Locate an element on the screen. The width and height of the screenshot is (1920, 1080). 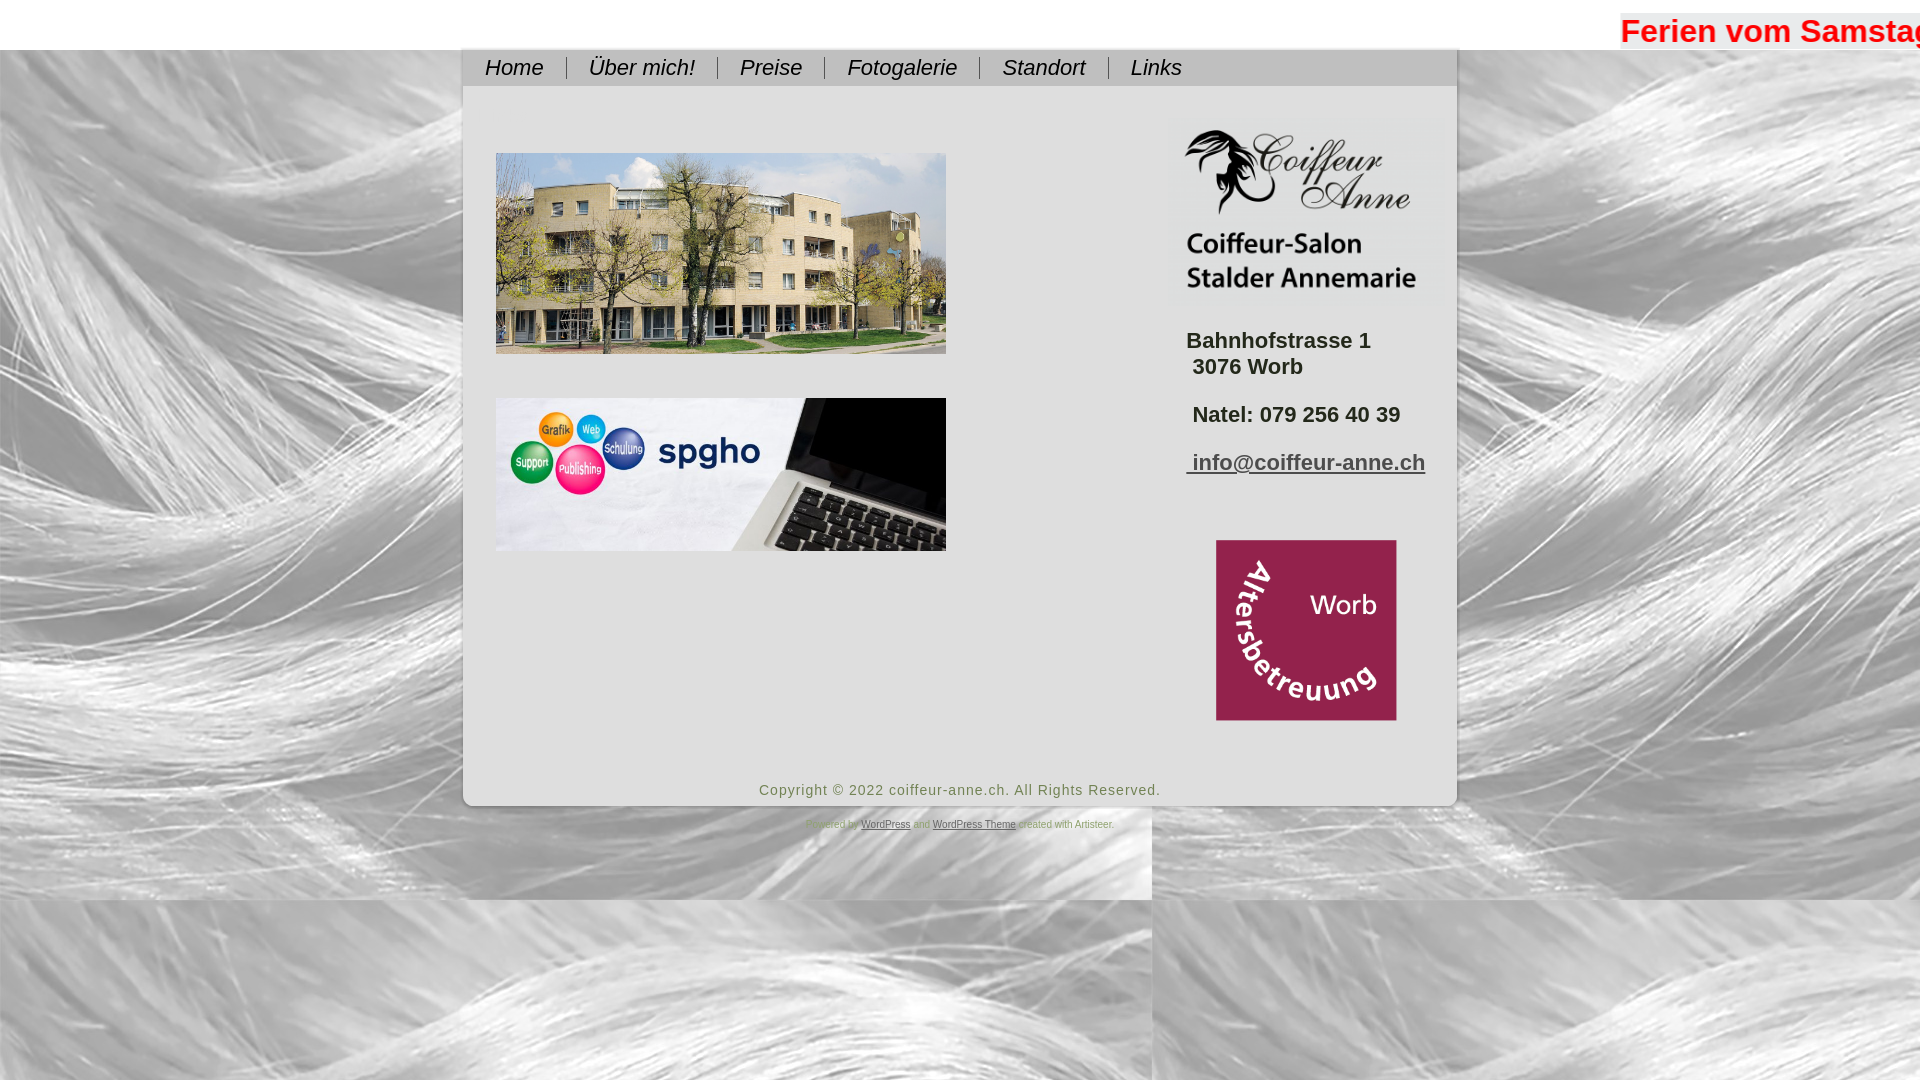
Fotogalerie is located at coordinates (902, 68).